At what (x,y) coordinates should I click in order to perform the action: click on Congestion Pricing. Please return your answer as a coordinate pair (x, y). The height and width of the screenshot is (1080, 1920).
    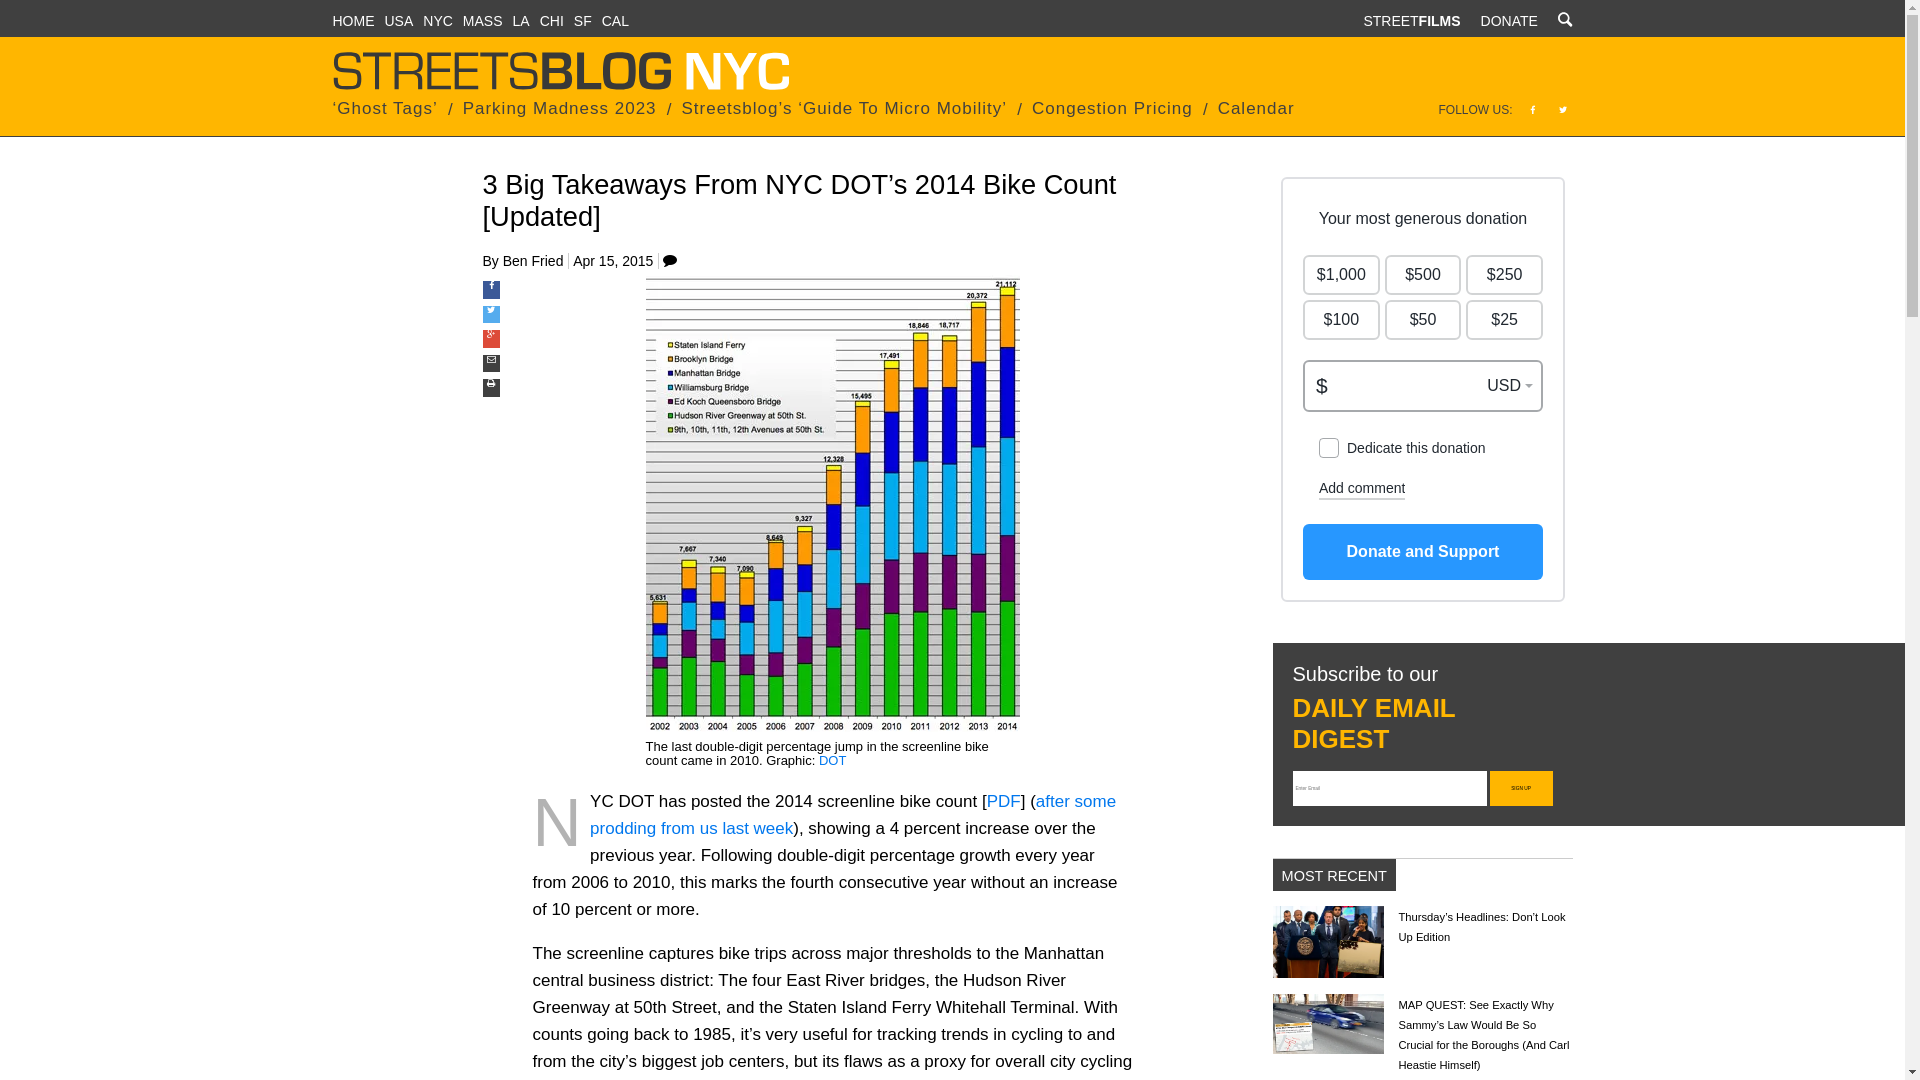
    Looking at the image, I should click on (1112, 108).